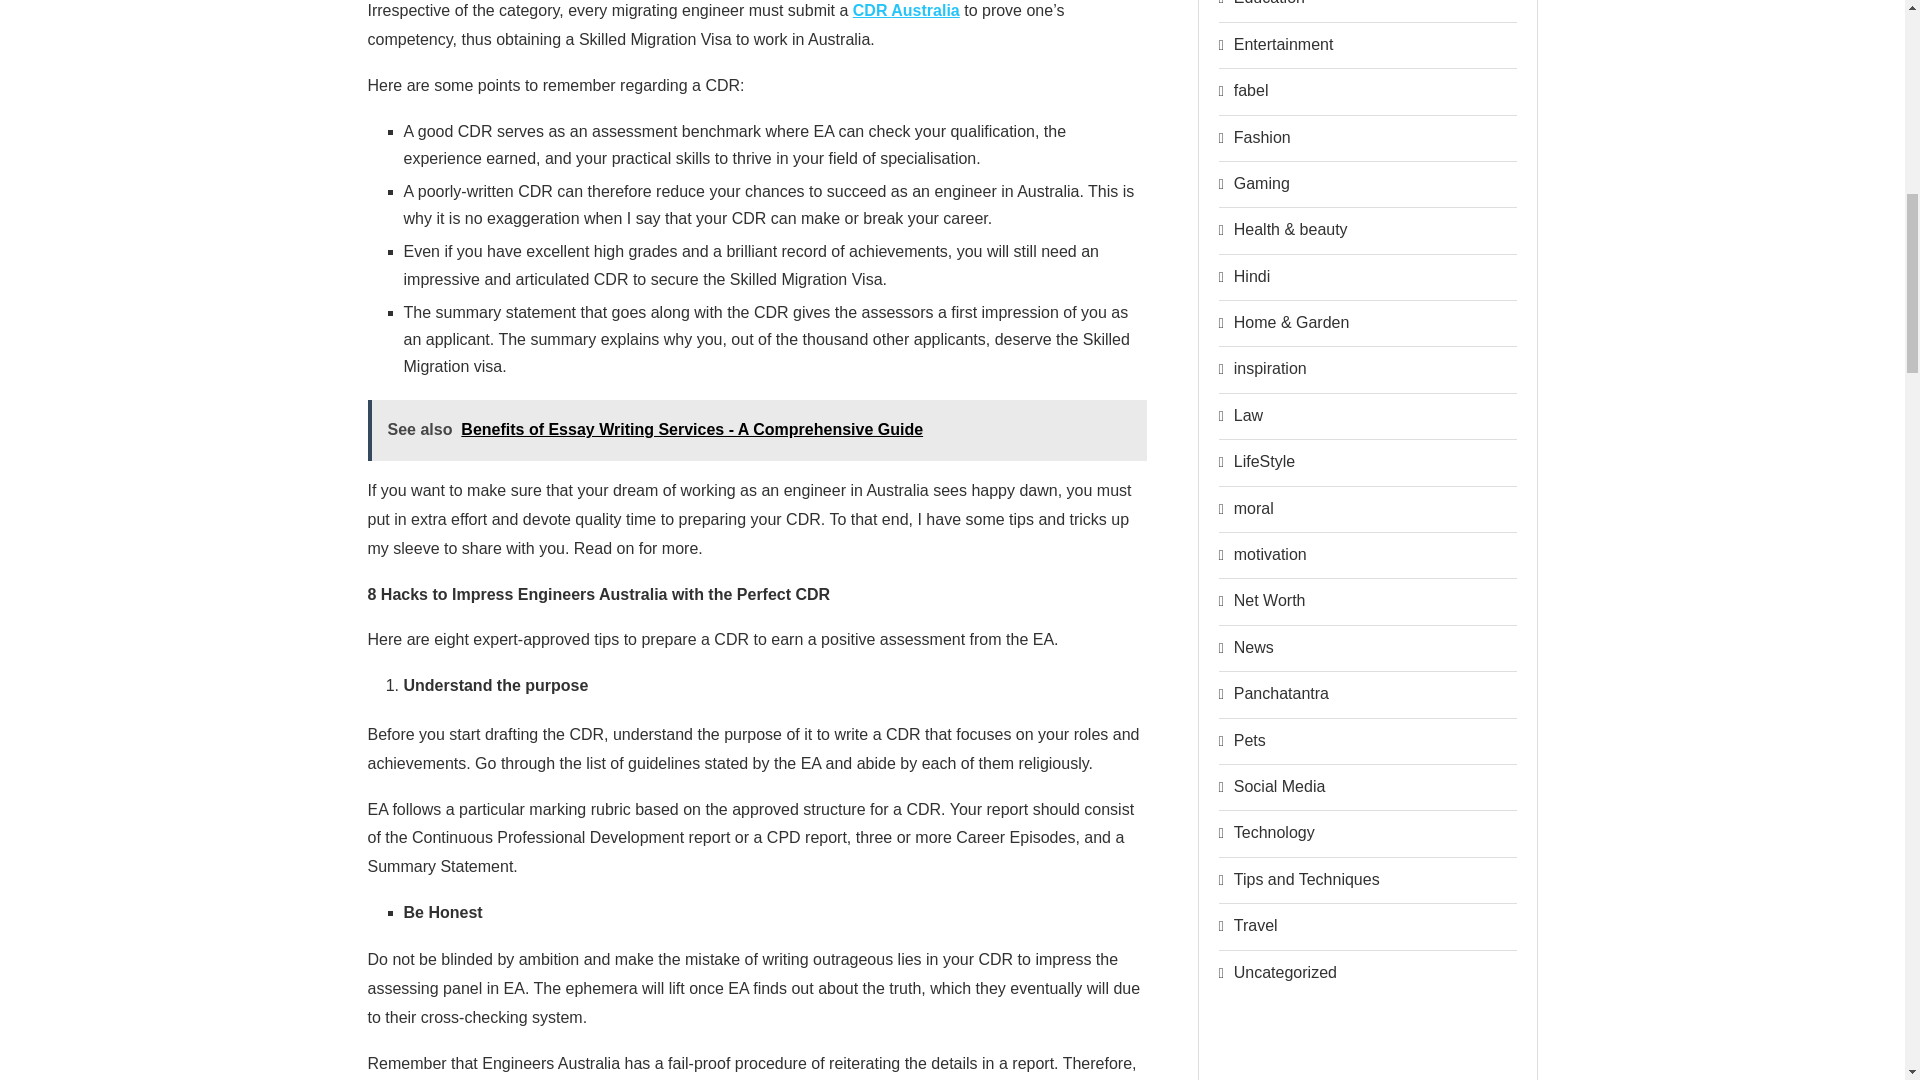 The image size is (1920, 1080). Describe the element at coordinates (906, 10) in the screenshot. I see `CDR Australia` at that location.